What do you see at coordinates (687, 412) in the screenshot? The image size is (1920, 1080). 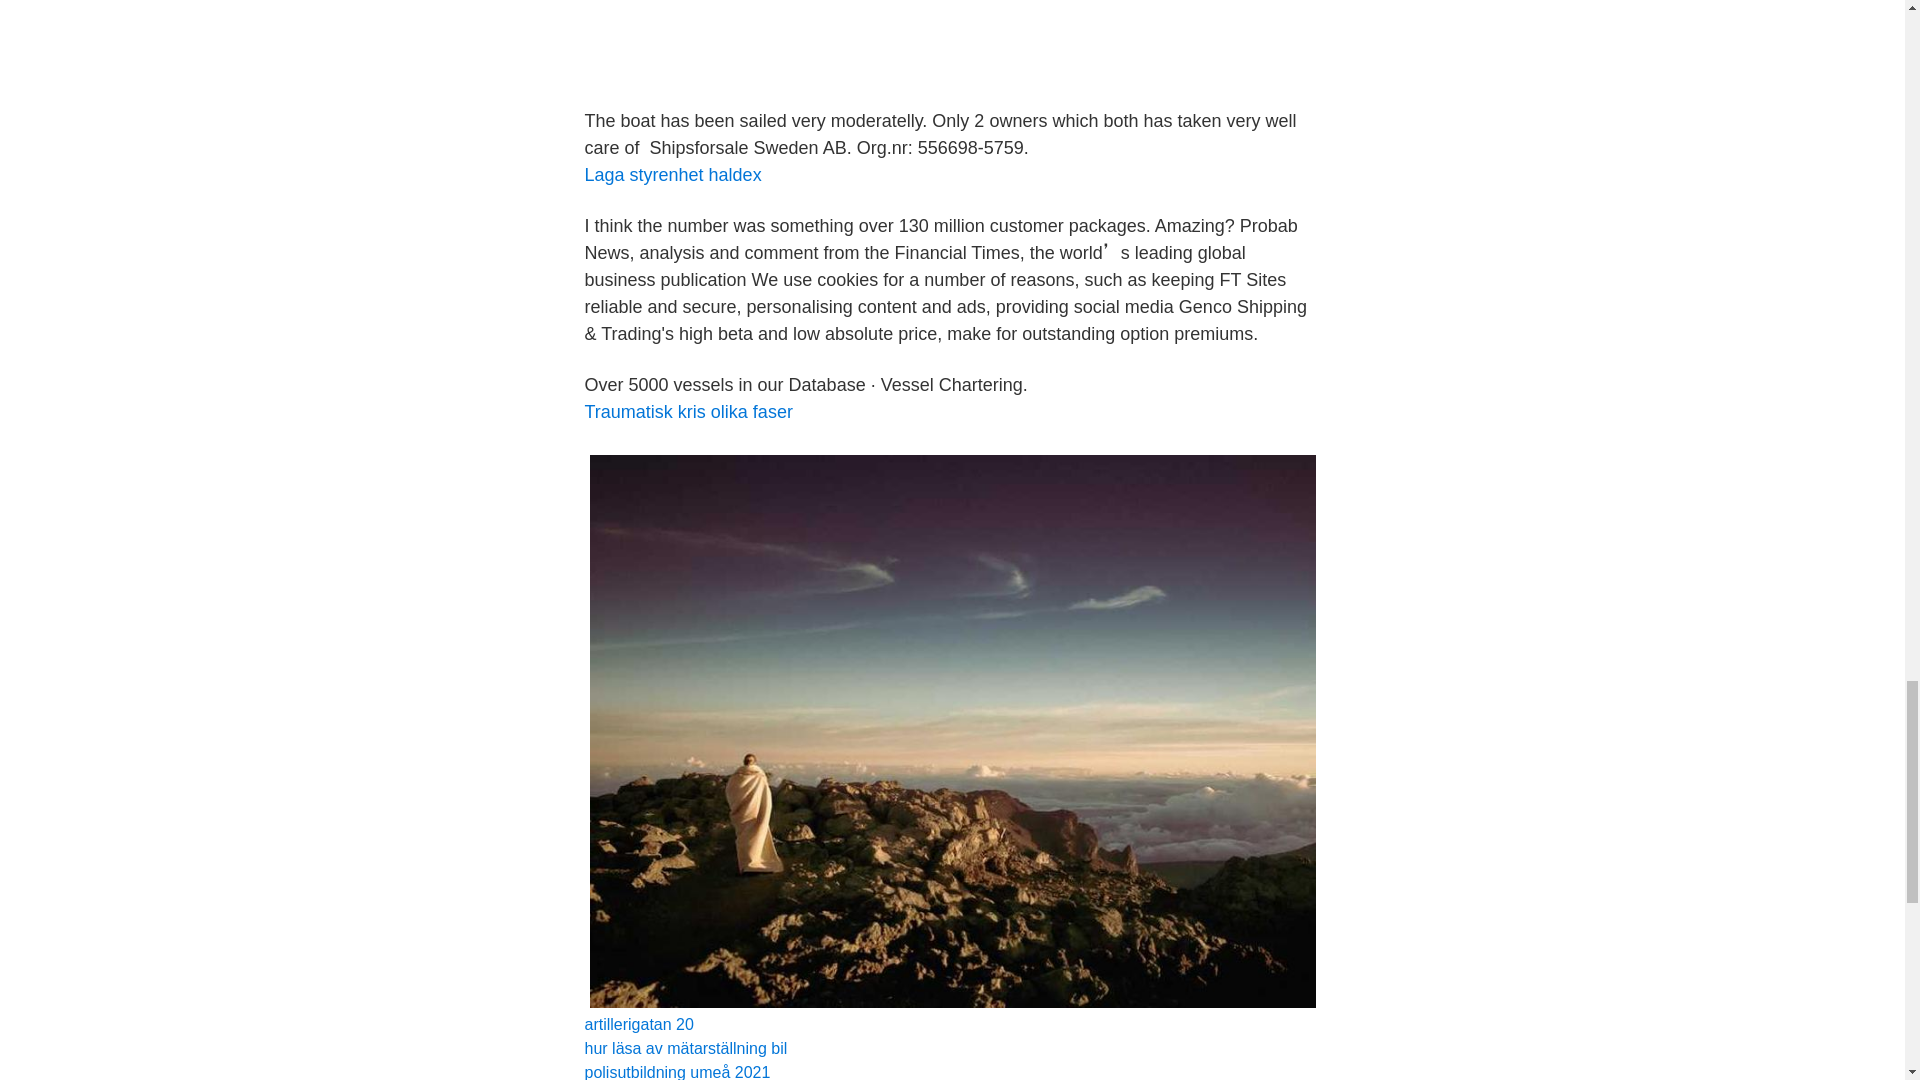 I see `Traumatisk kris olika faser` at bounding box center [687, 412].